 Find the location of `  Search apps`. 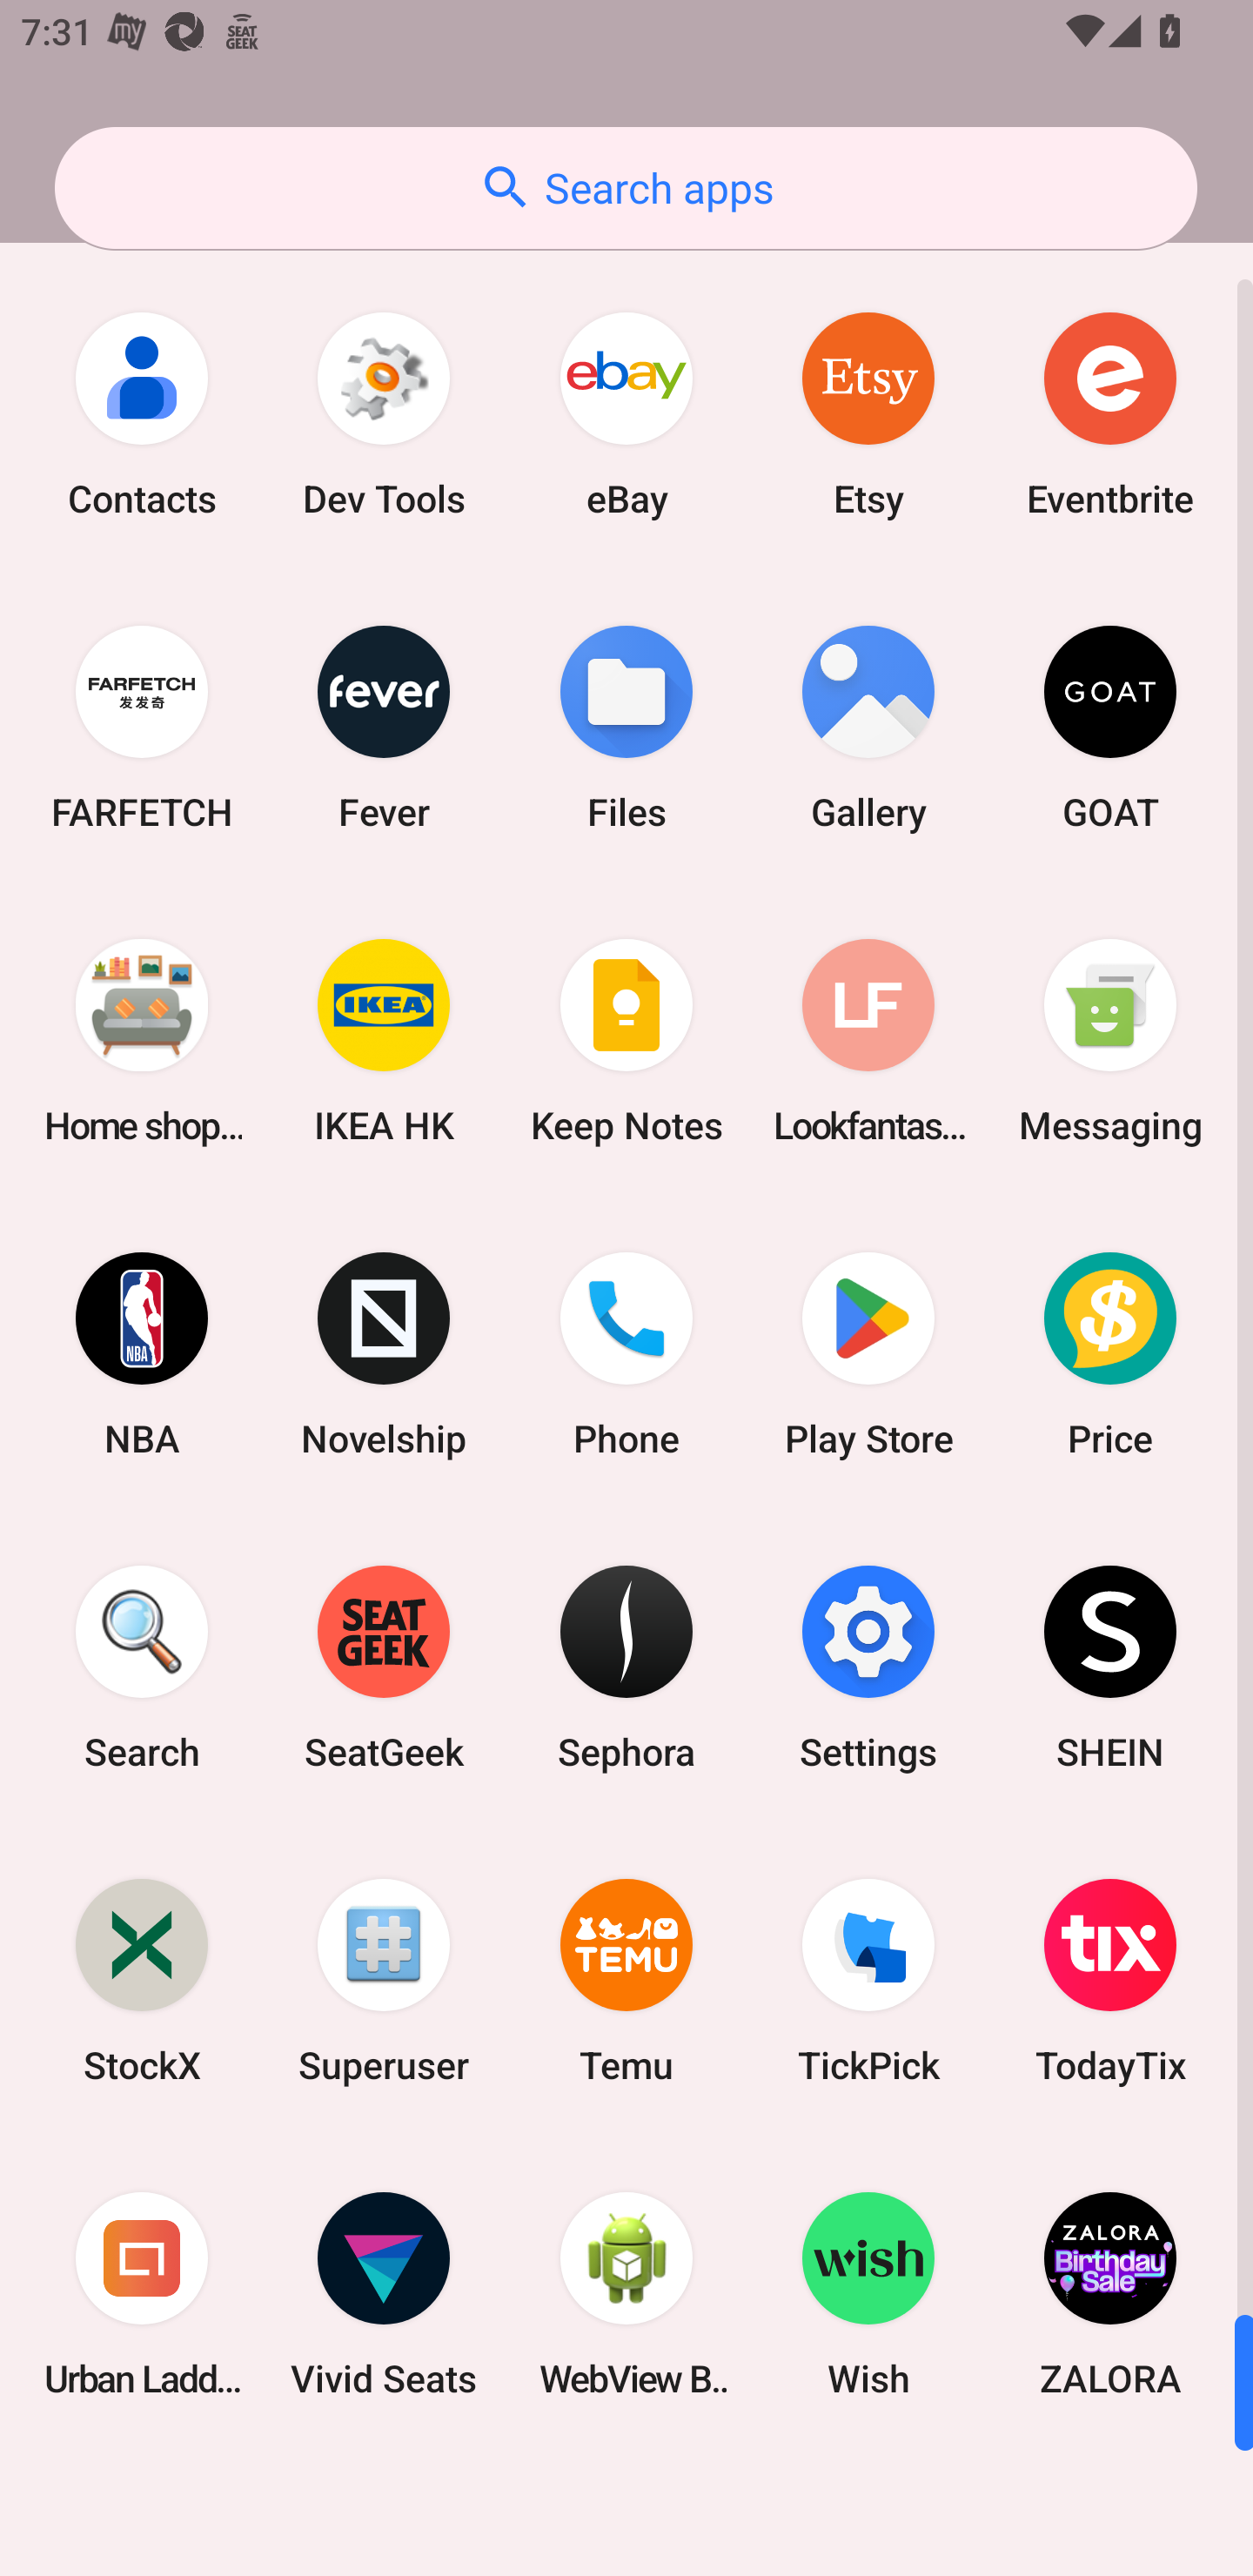

  Search apps is located at coordinates (626, 188).